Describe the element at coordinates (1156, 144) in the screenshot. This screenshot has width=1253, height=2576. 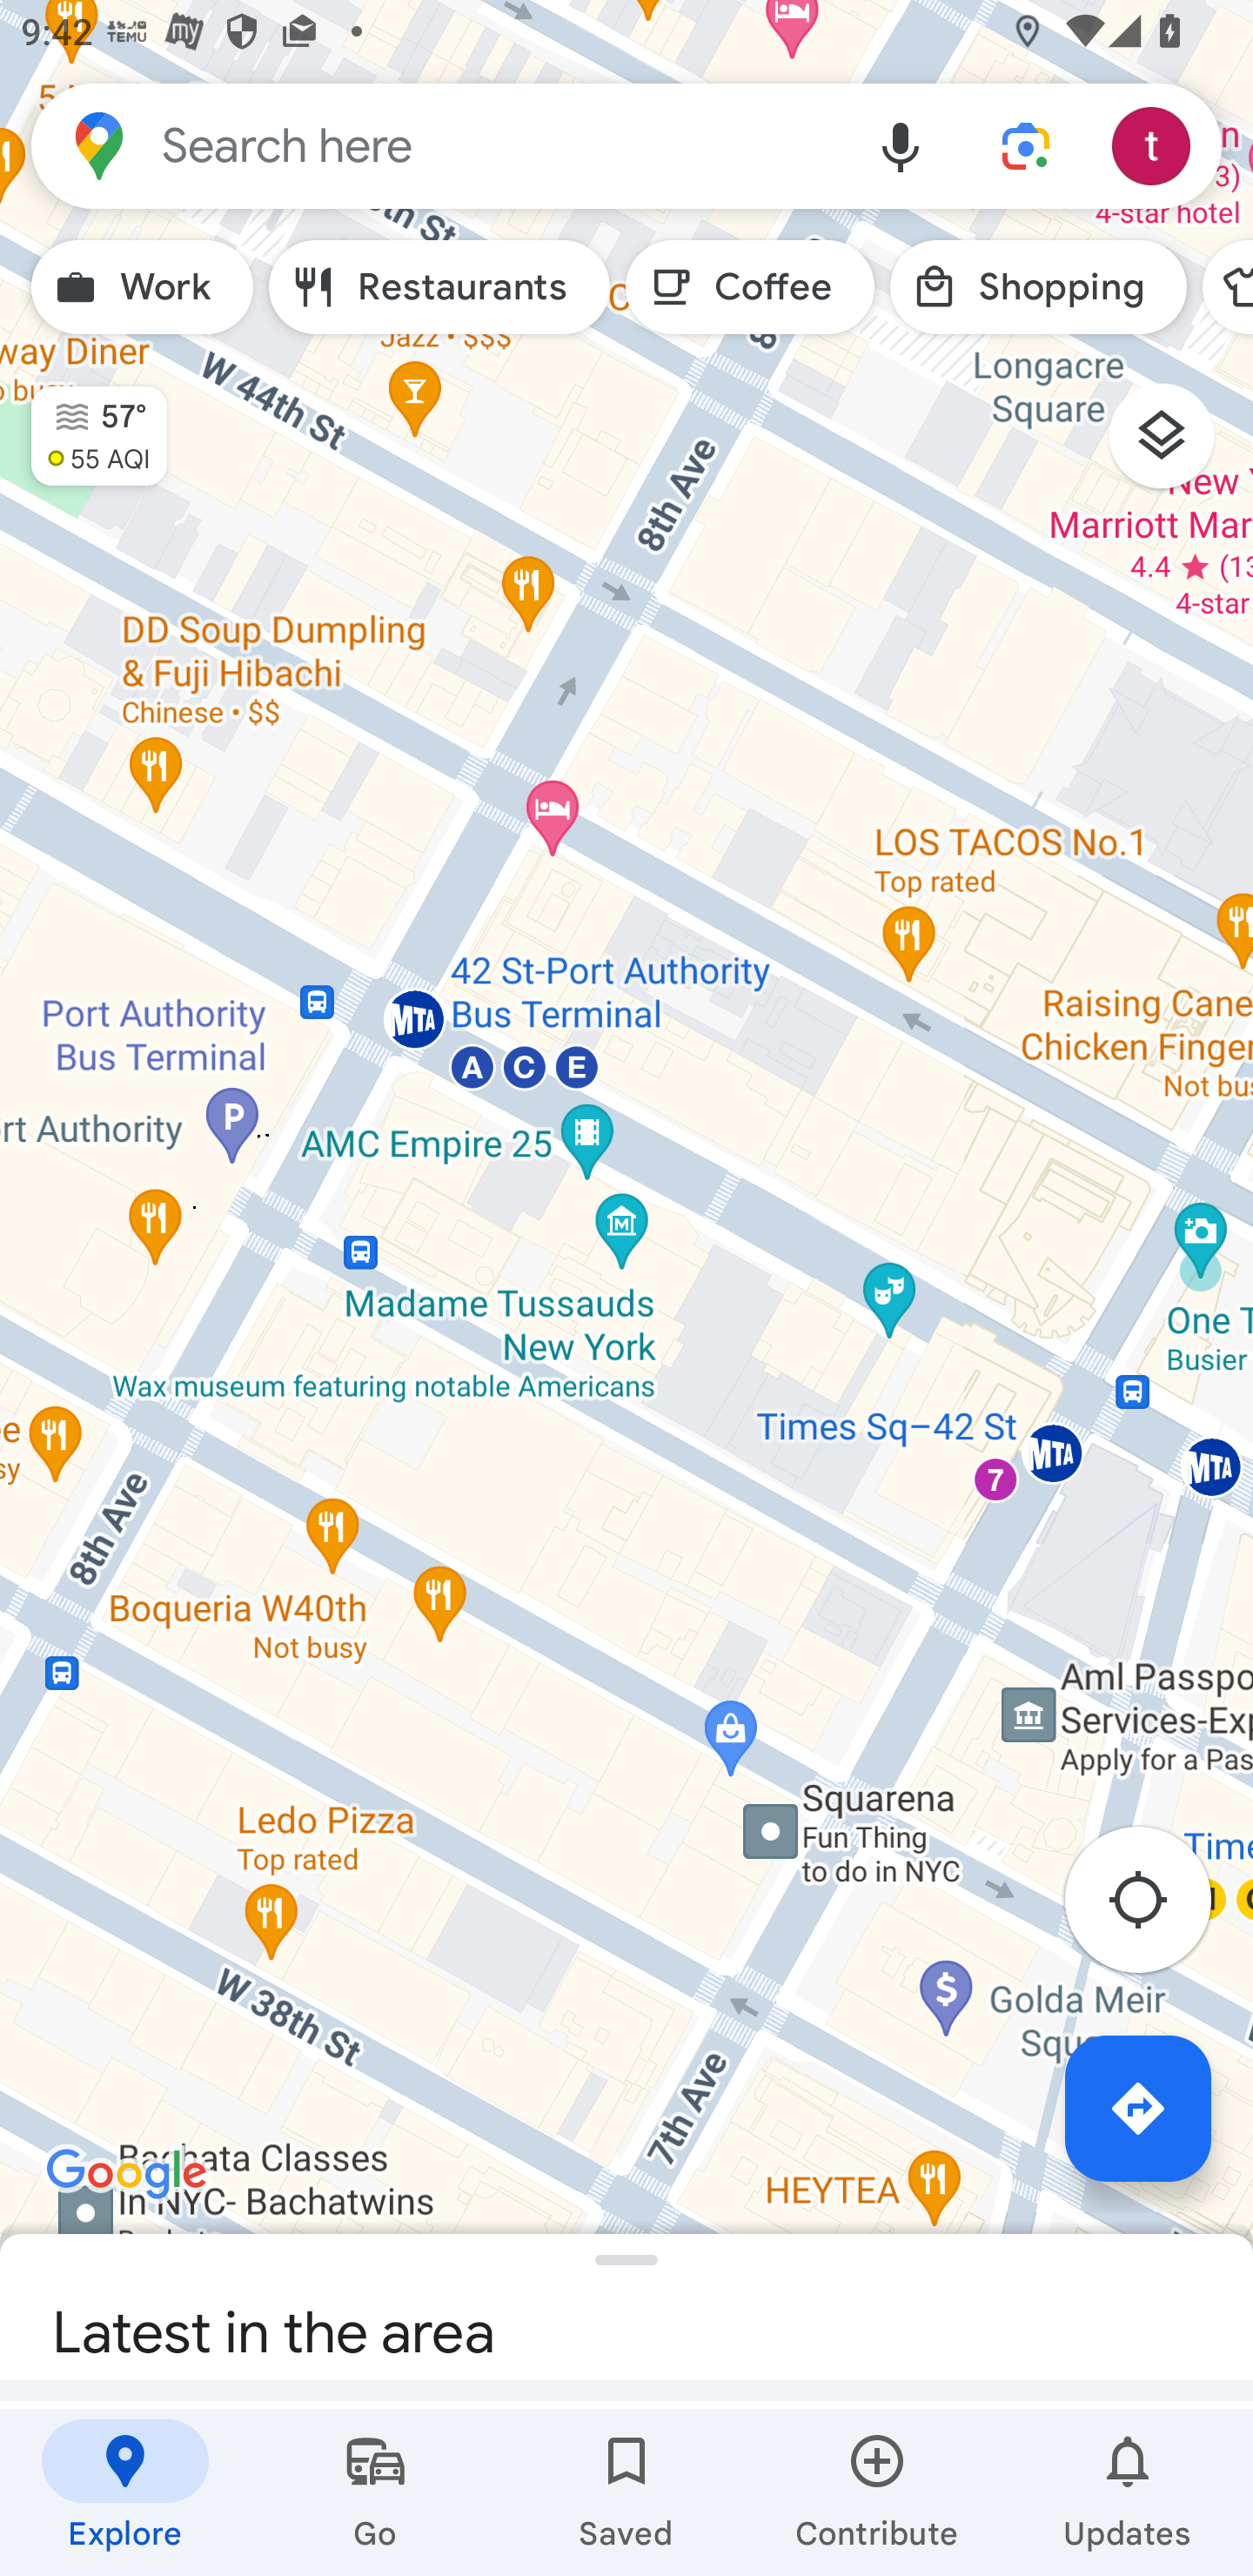
I see `Account and settings.` at that location.